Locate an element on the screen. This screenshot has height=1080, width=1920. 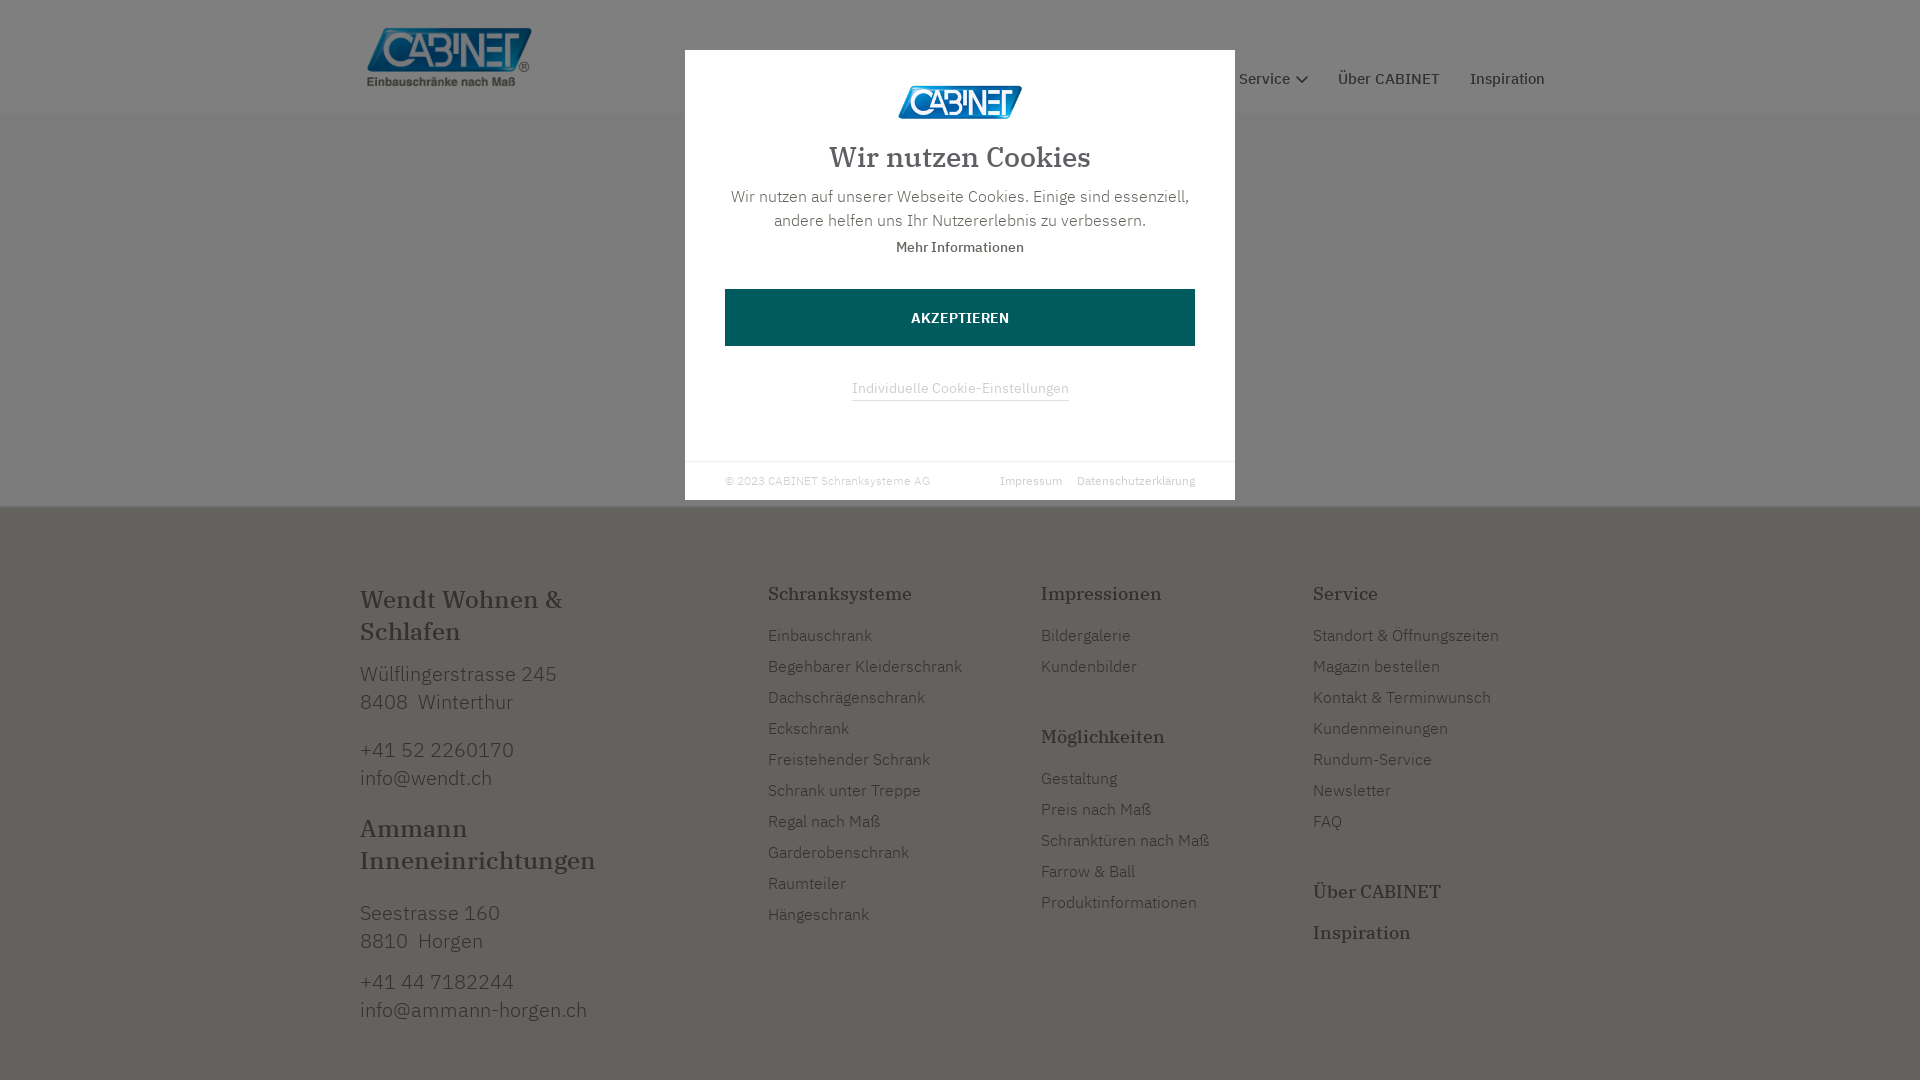
Kundenmeinungen is located at coordinates (1380, 728).